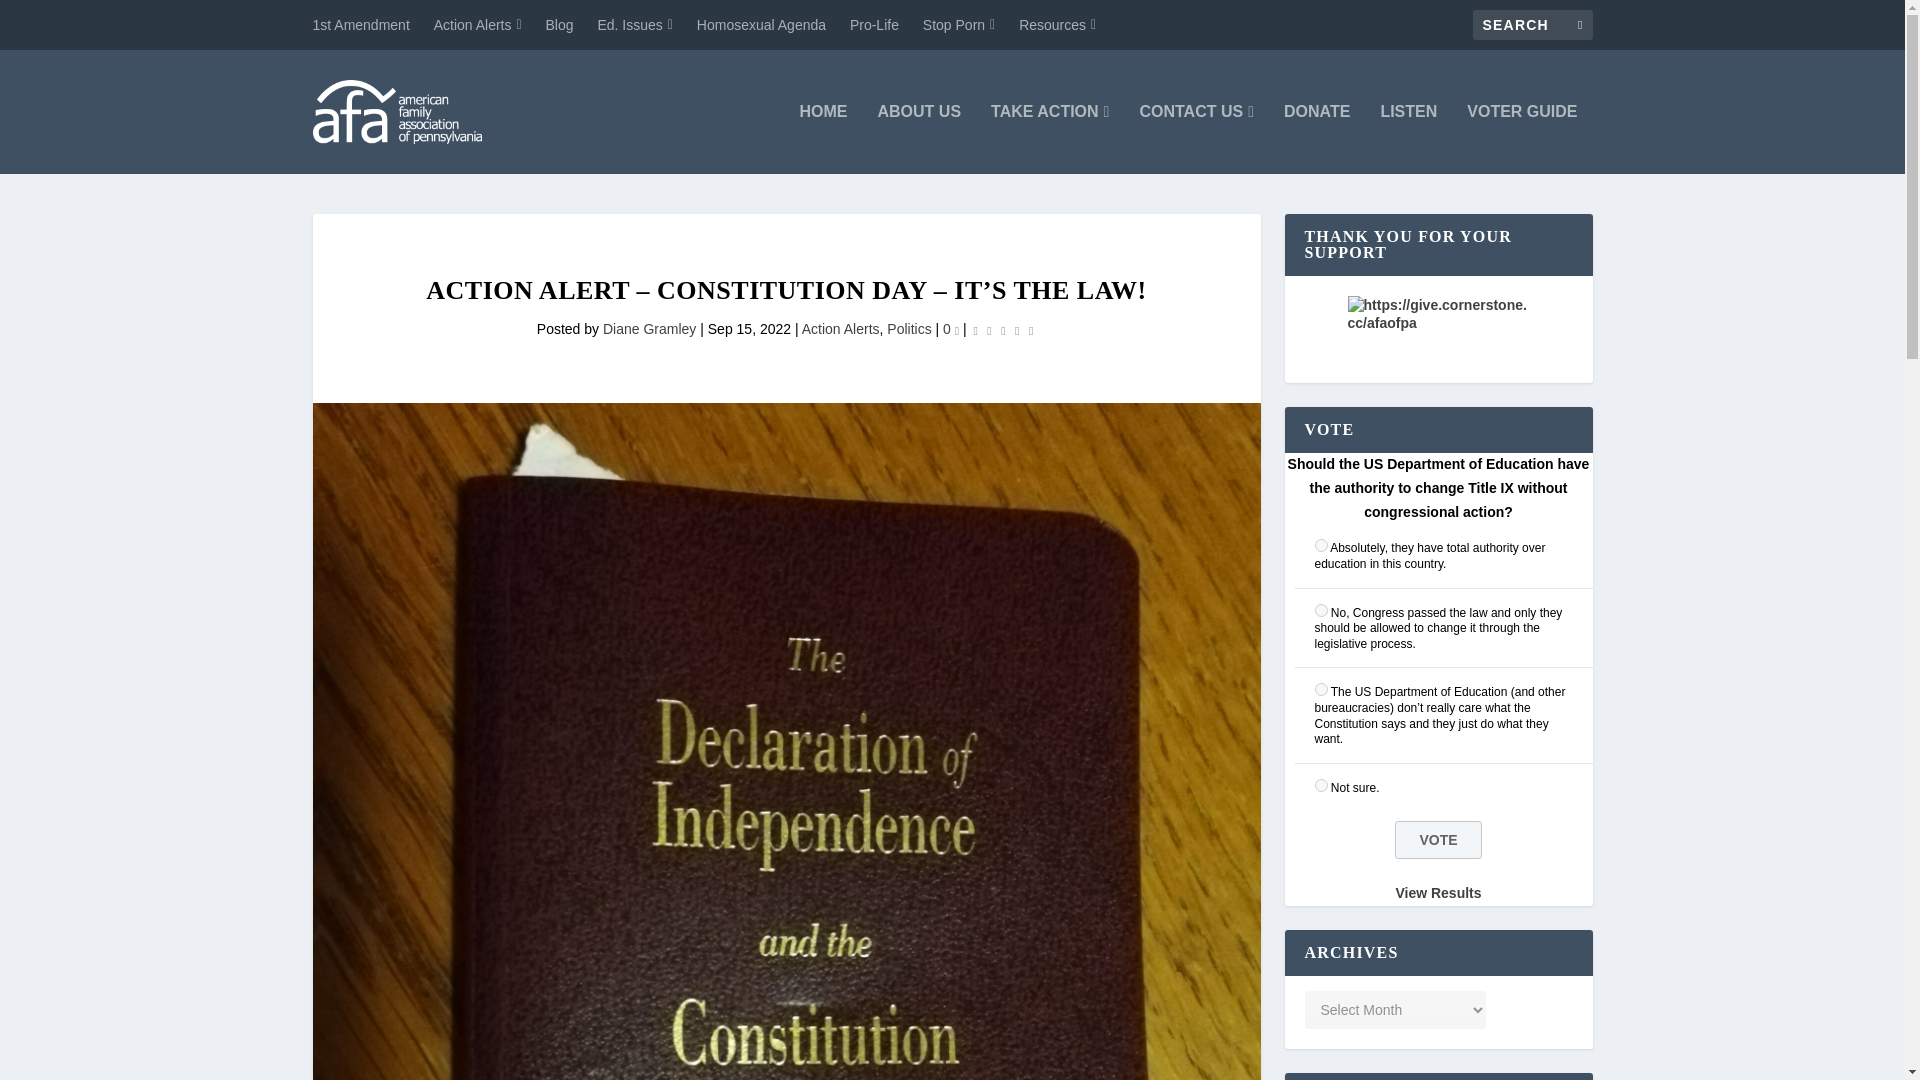 Image resolution: width=1920 pixels, height=1080 pixels. Describe the element at coordinates (1521, 138) in the screenshot. I see `VOTER GUIDE` at that location.